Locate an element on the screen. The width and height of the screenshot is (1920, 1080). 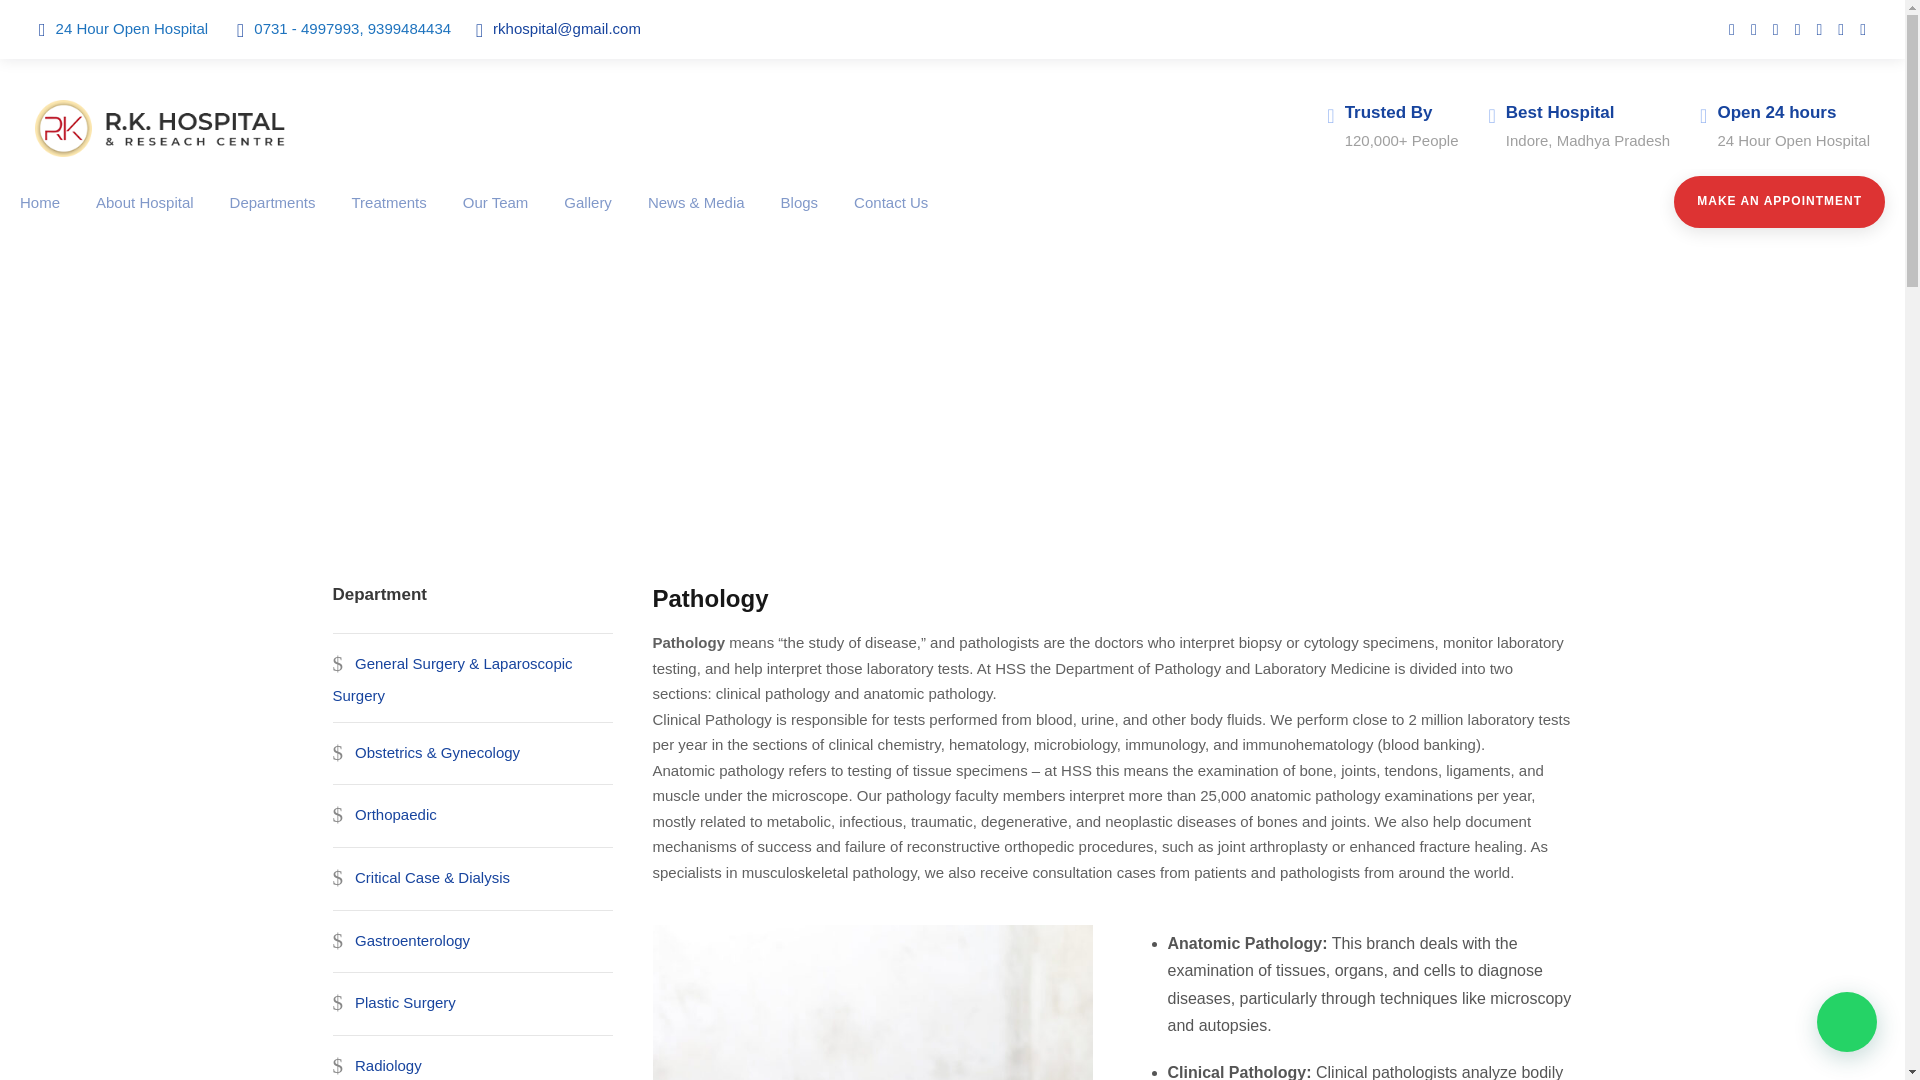
Treatments is located at coordinates (388, 220).